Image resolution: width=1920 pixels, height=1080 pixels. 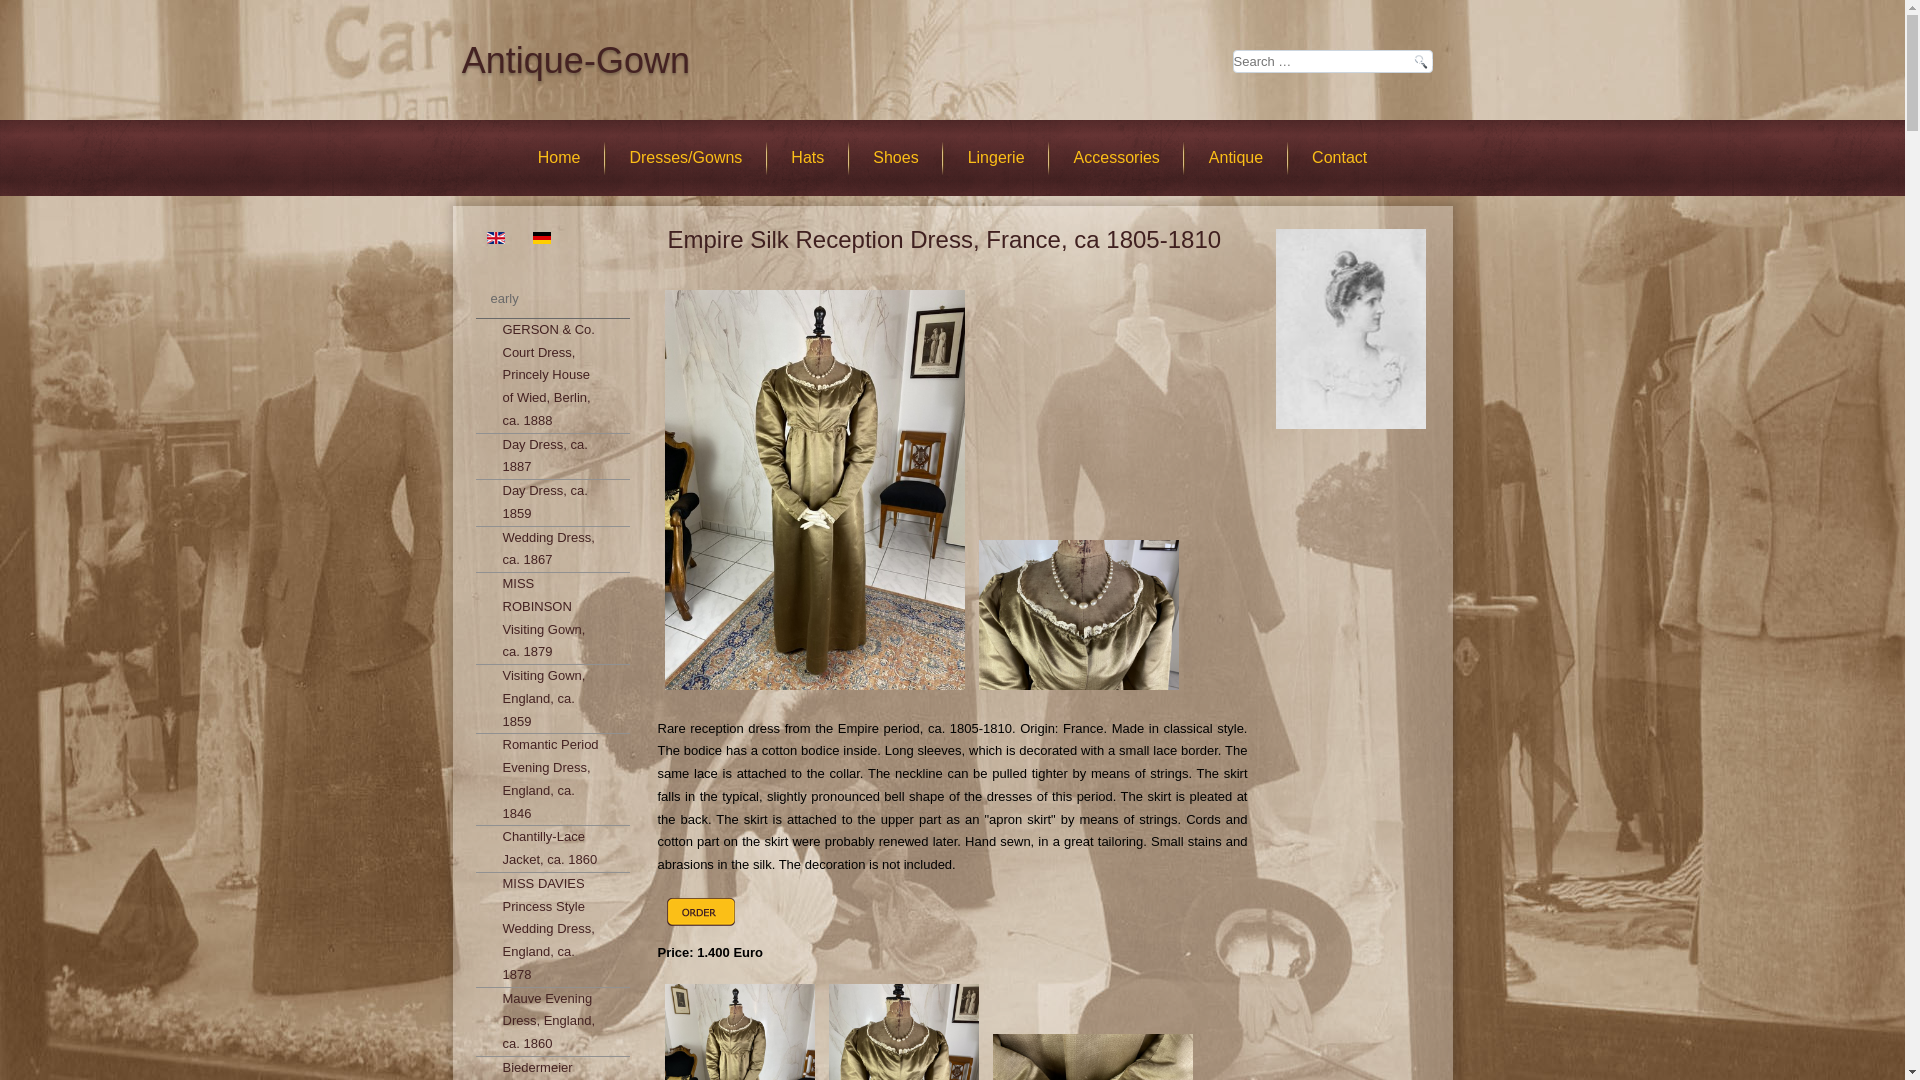 What do you see at coordinates (552, 456) in the screenshot?
I see `Day Dress, ca. 1887` at bounding box center [552, 456].